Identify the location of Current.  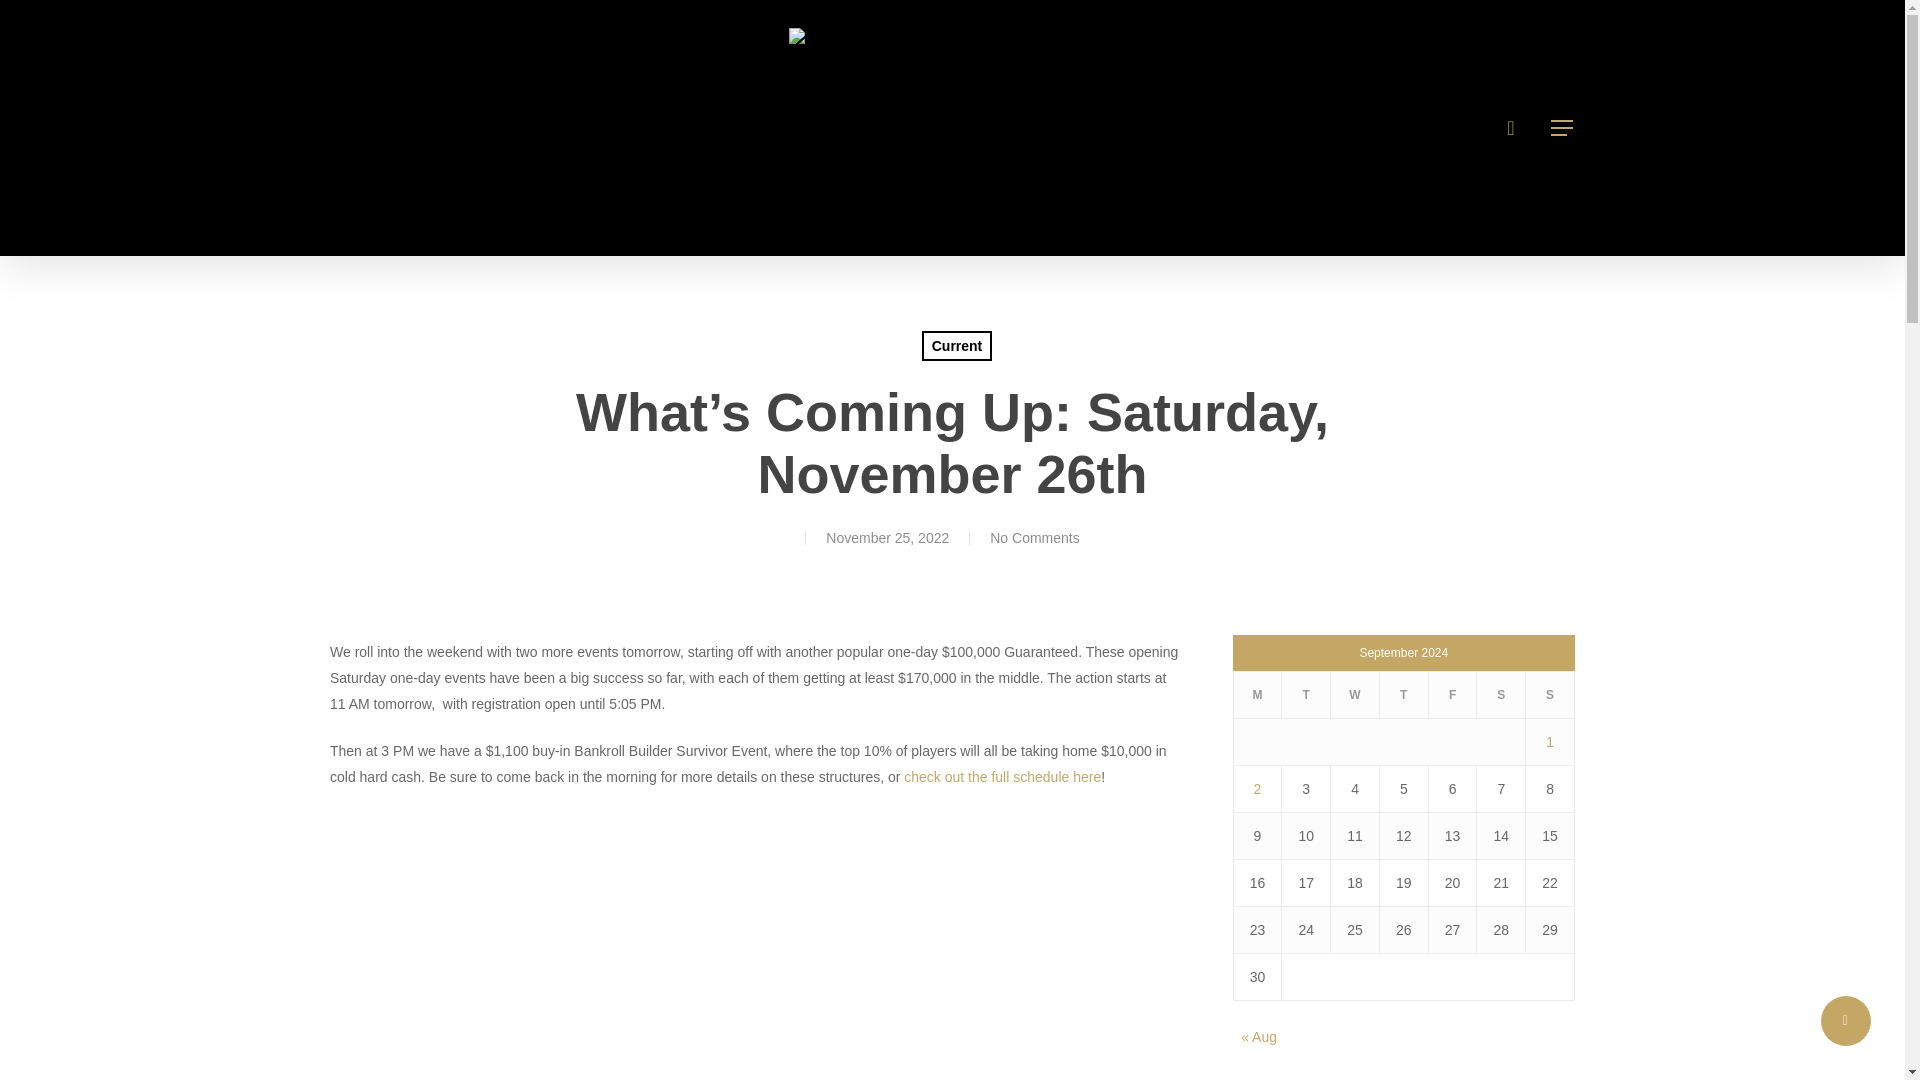
(956, 345).